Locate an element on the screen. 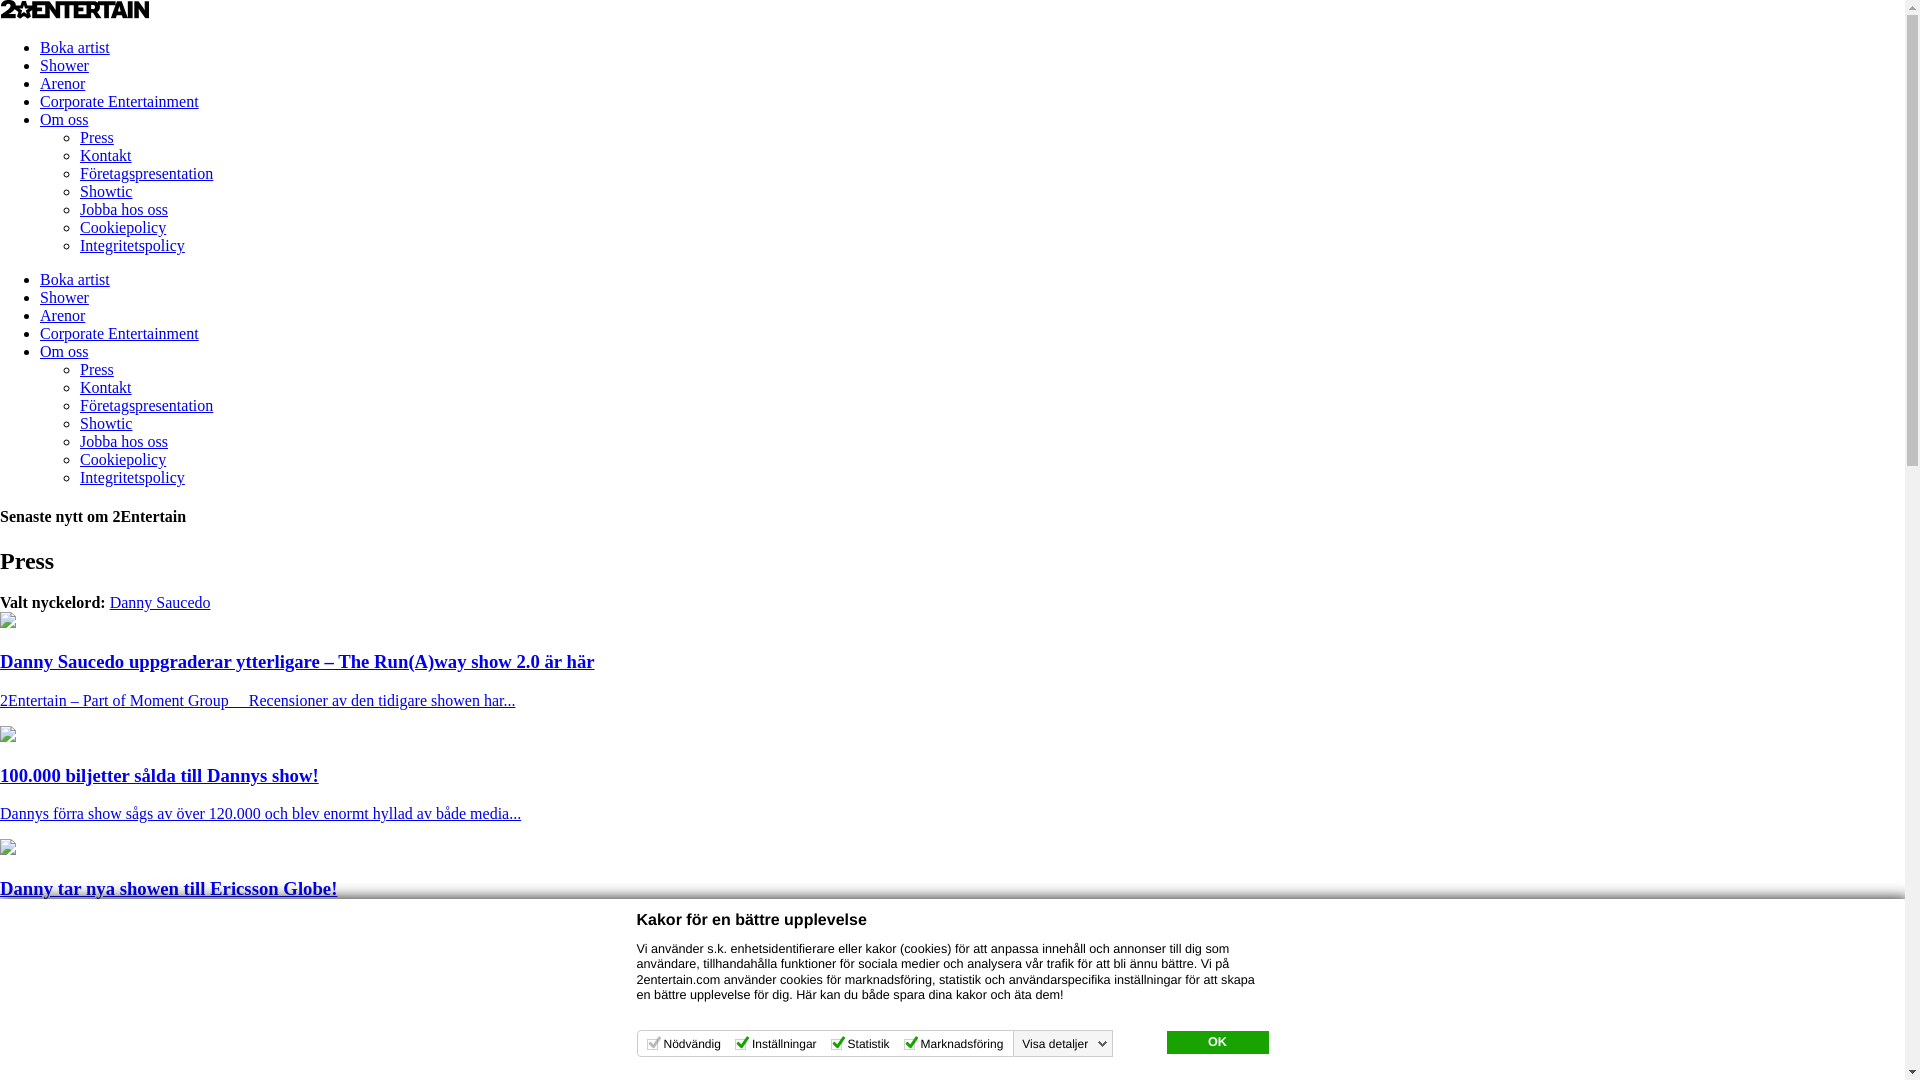  Jobba hos oss is located at coordinates (124, 442).